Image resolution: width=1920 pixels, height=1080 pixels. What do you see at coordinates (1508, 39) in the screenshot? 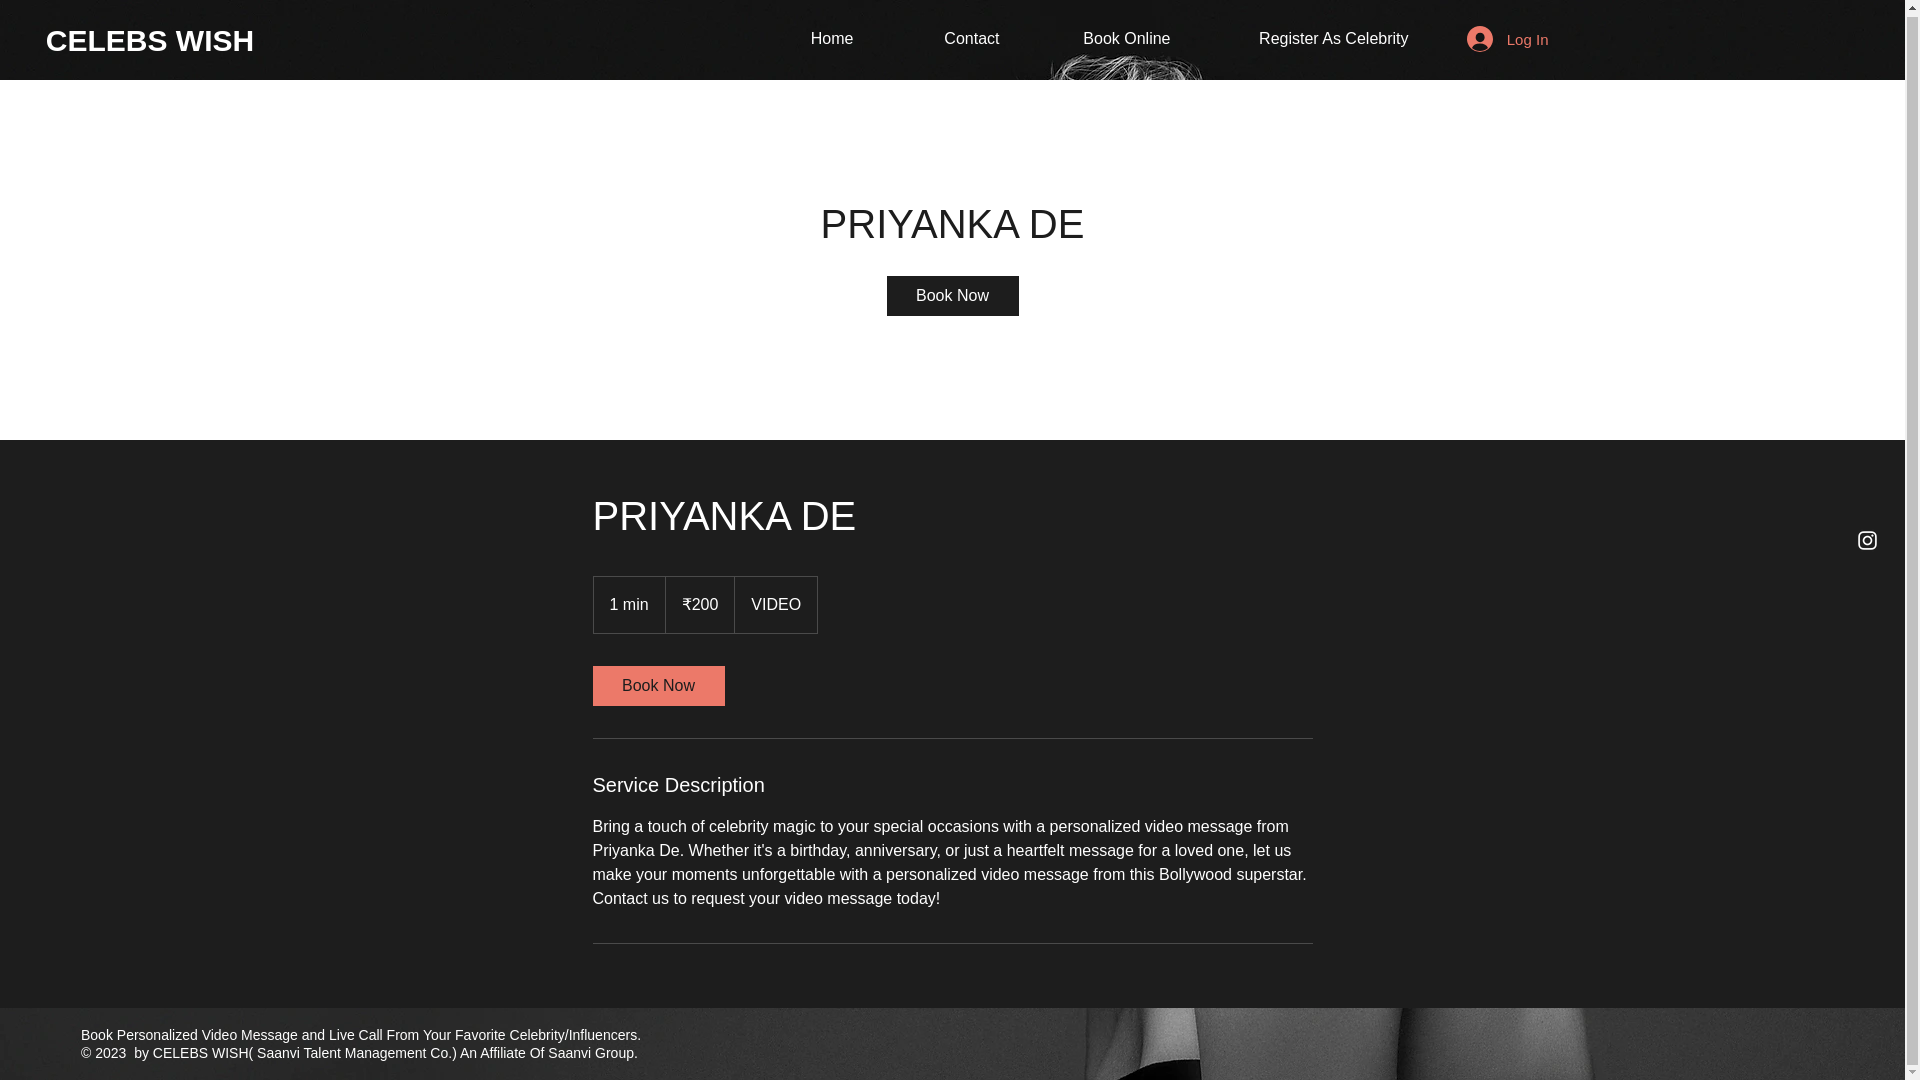
I see `Log In` at bounding box center [1508, 39].